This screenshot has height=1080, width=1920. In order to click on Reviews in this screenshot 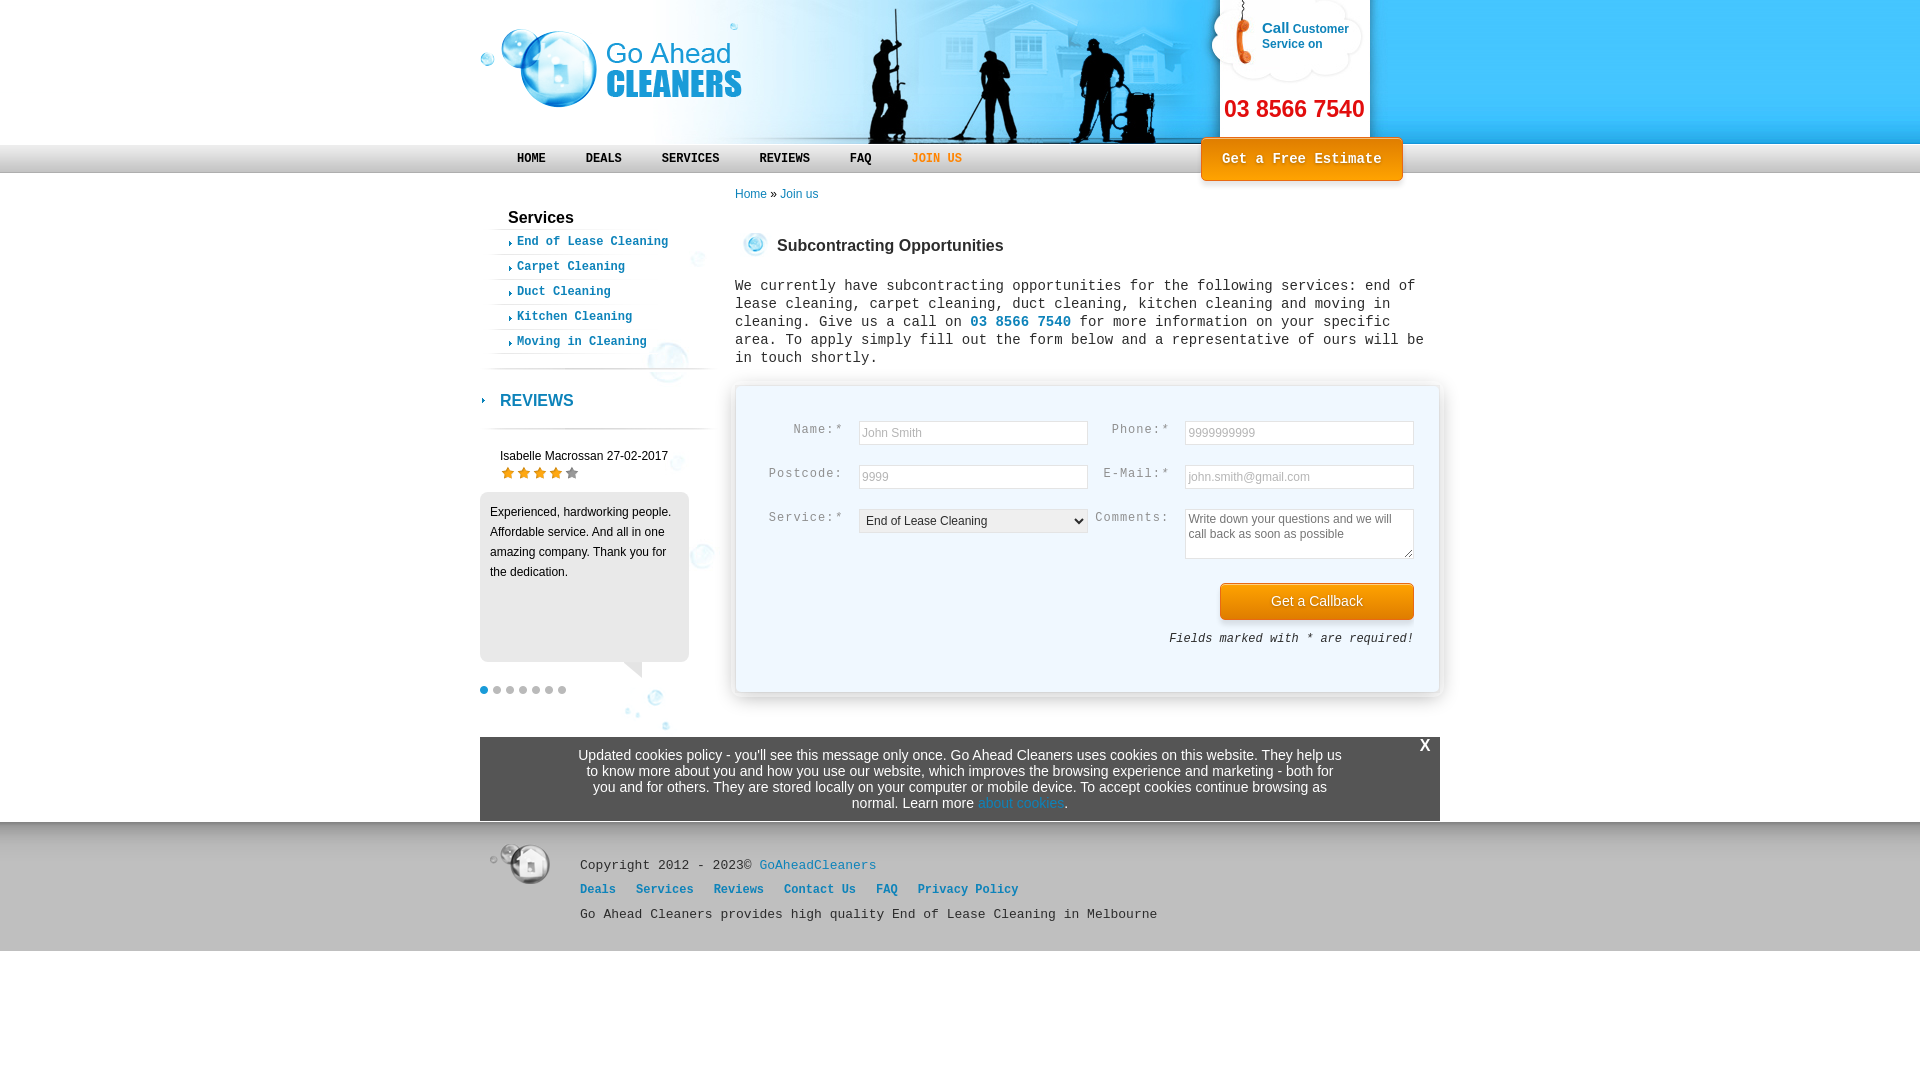, I will do `click(739, 890)`.